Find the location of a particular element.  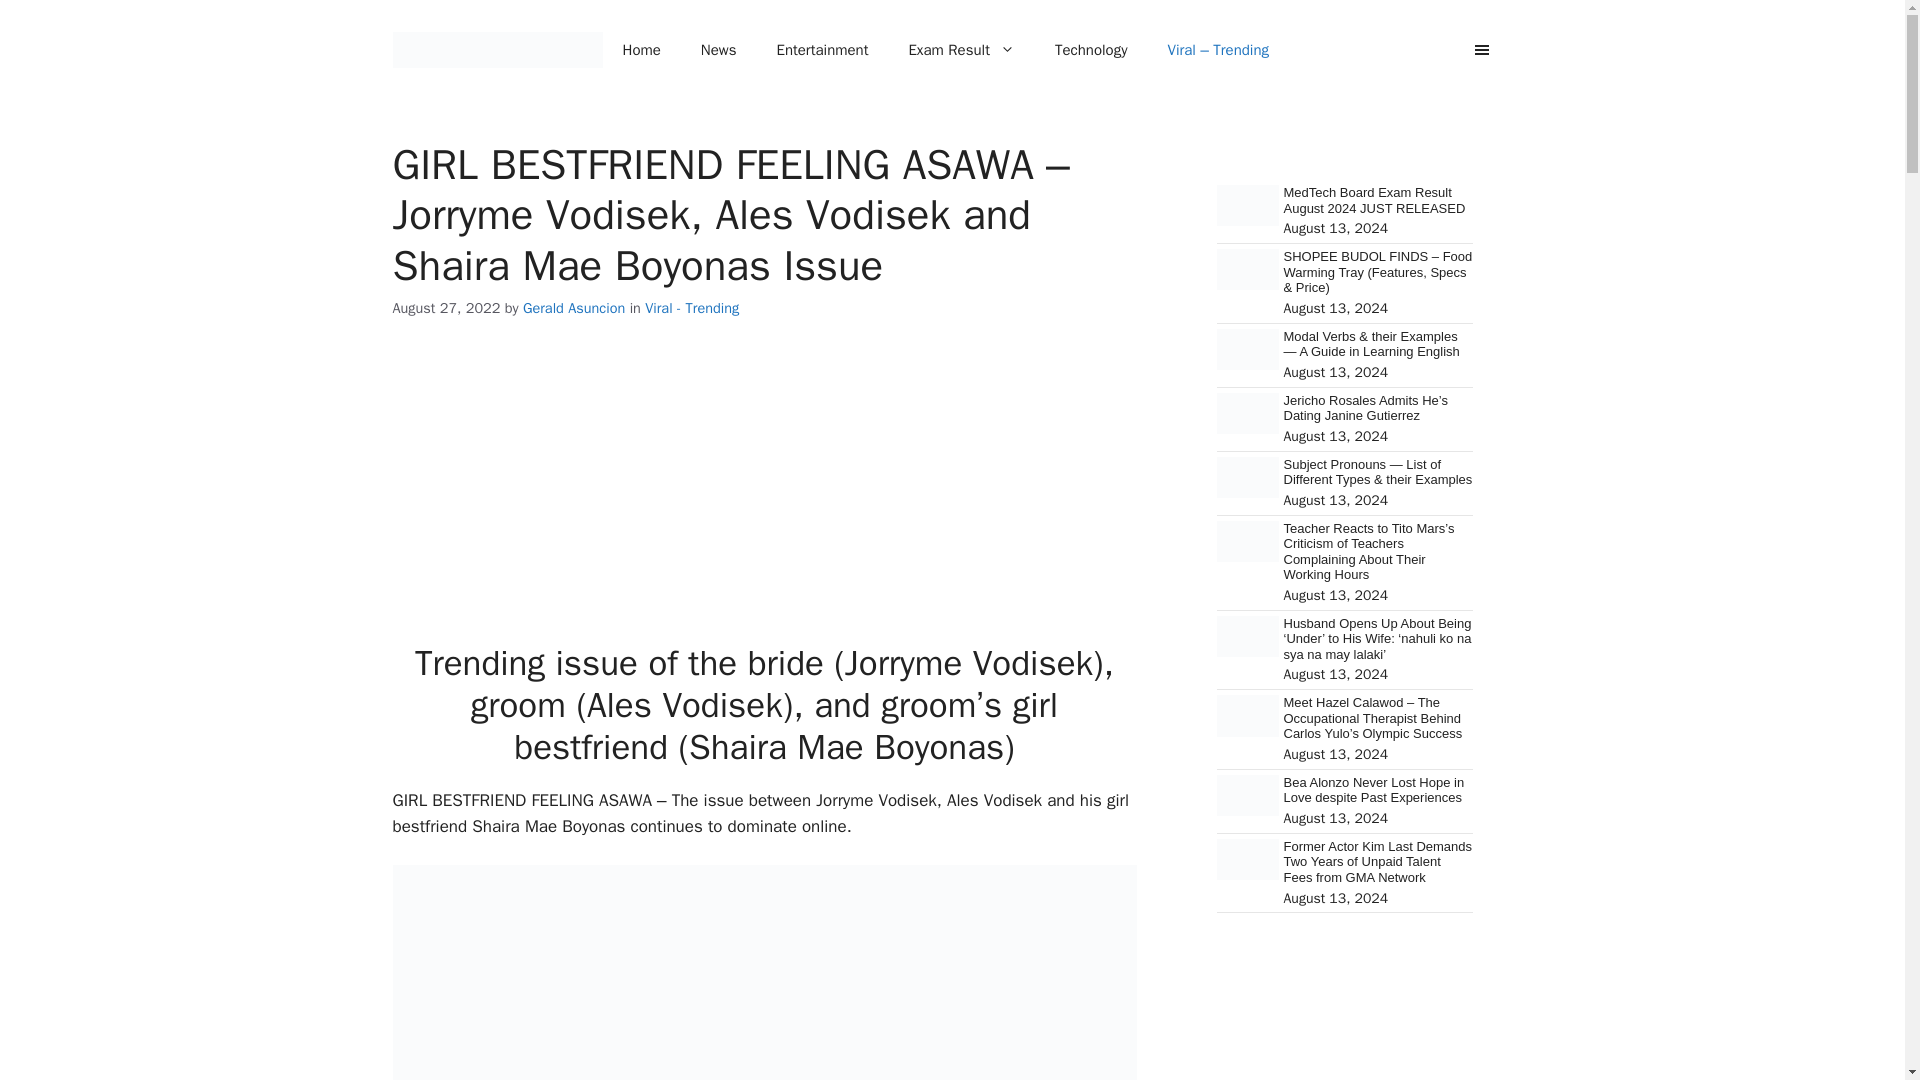

Exam Result is located at coordinates (960, 50).